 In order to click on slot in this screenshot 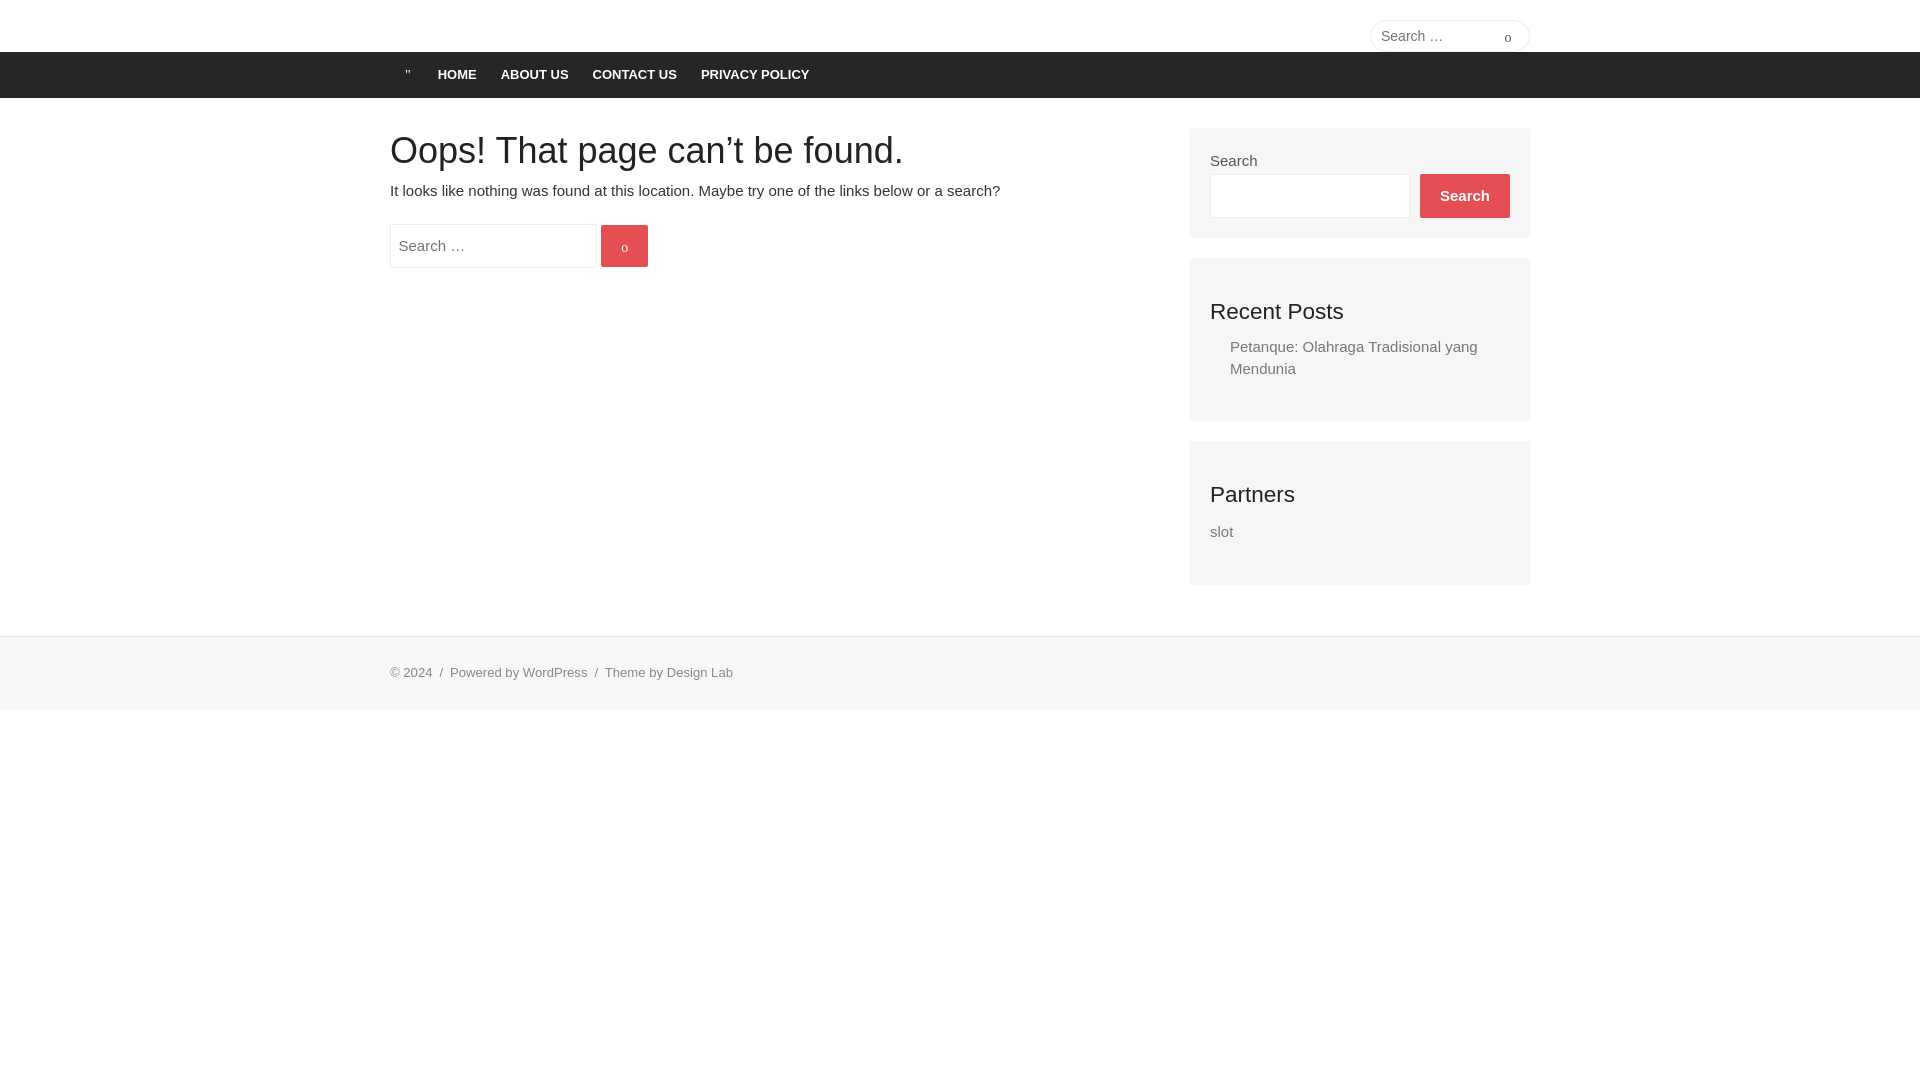, I will do `click(1220, 531)`.